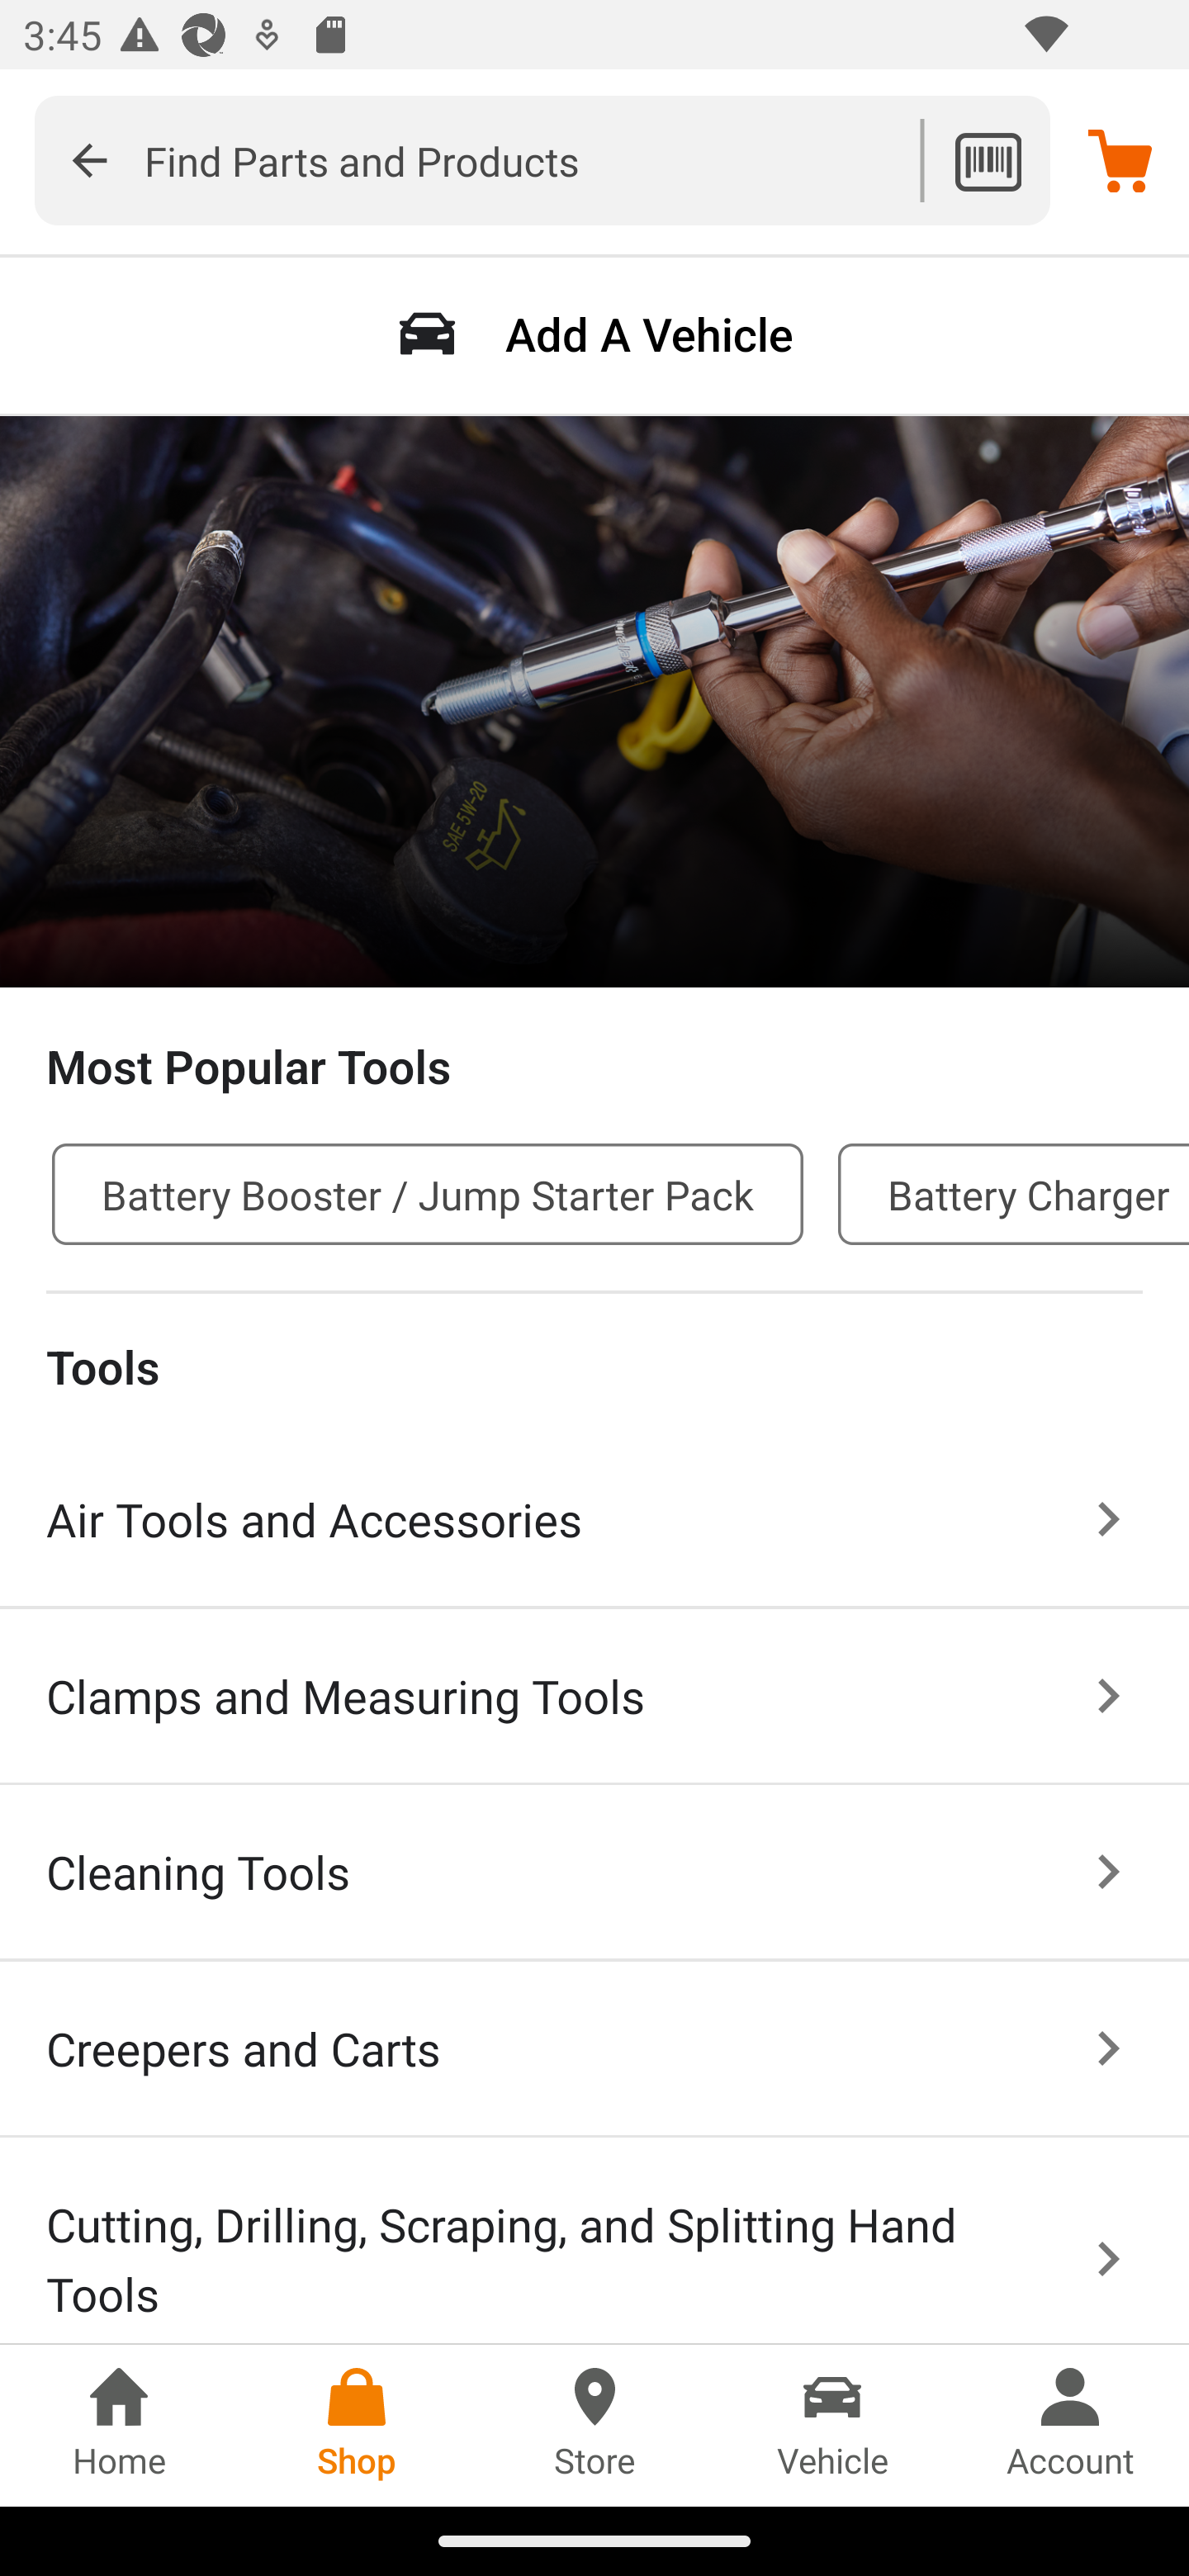  I want to click on Battery Charger, so click(1014, 1194).